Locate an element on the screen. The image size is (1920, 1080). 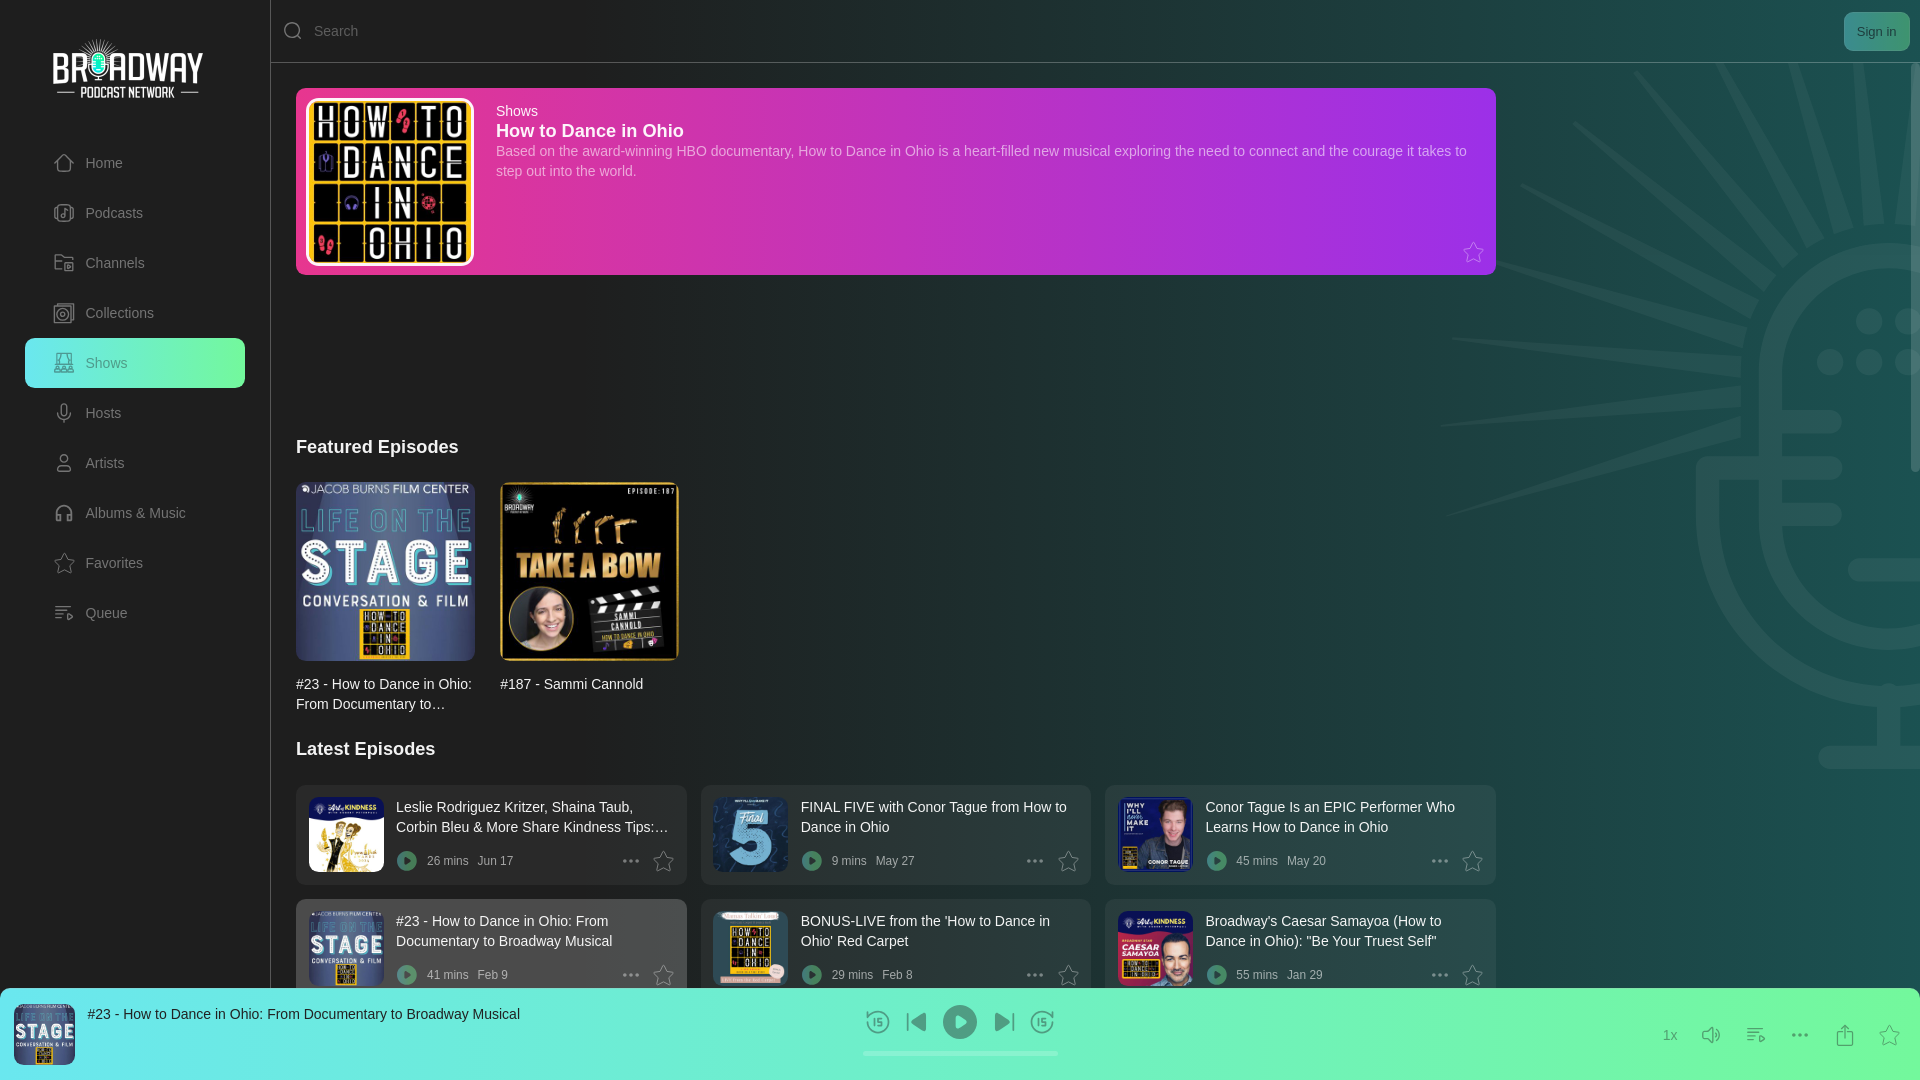
Queue is located at coordinates (134, 612).